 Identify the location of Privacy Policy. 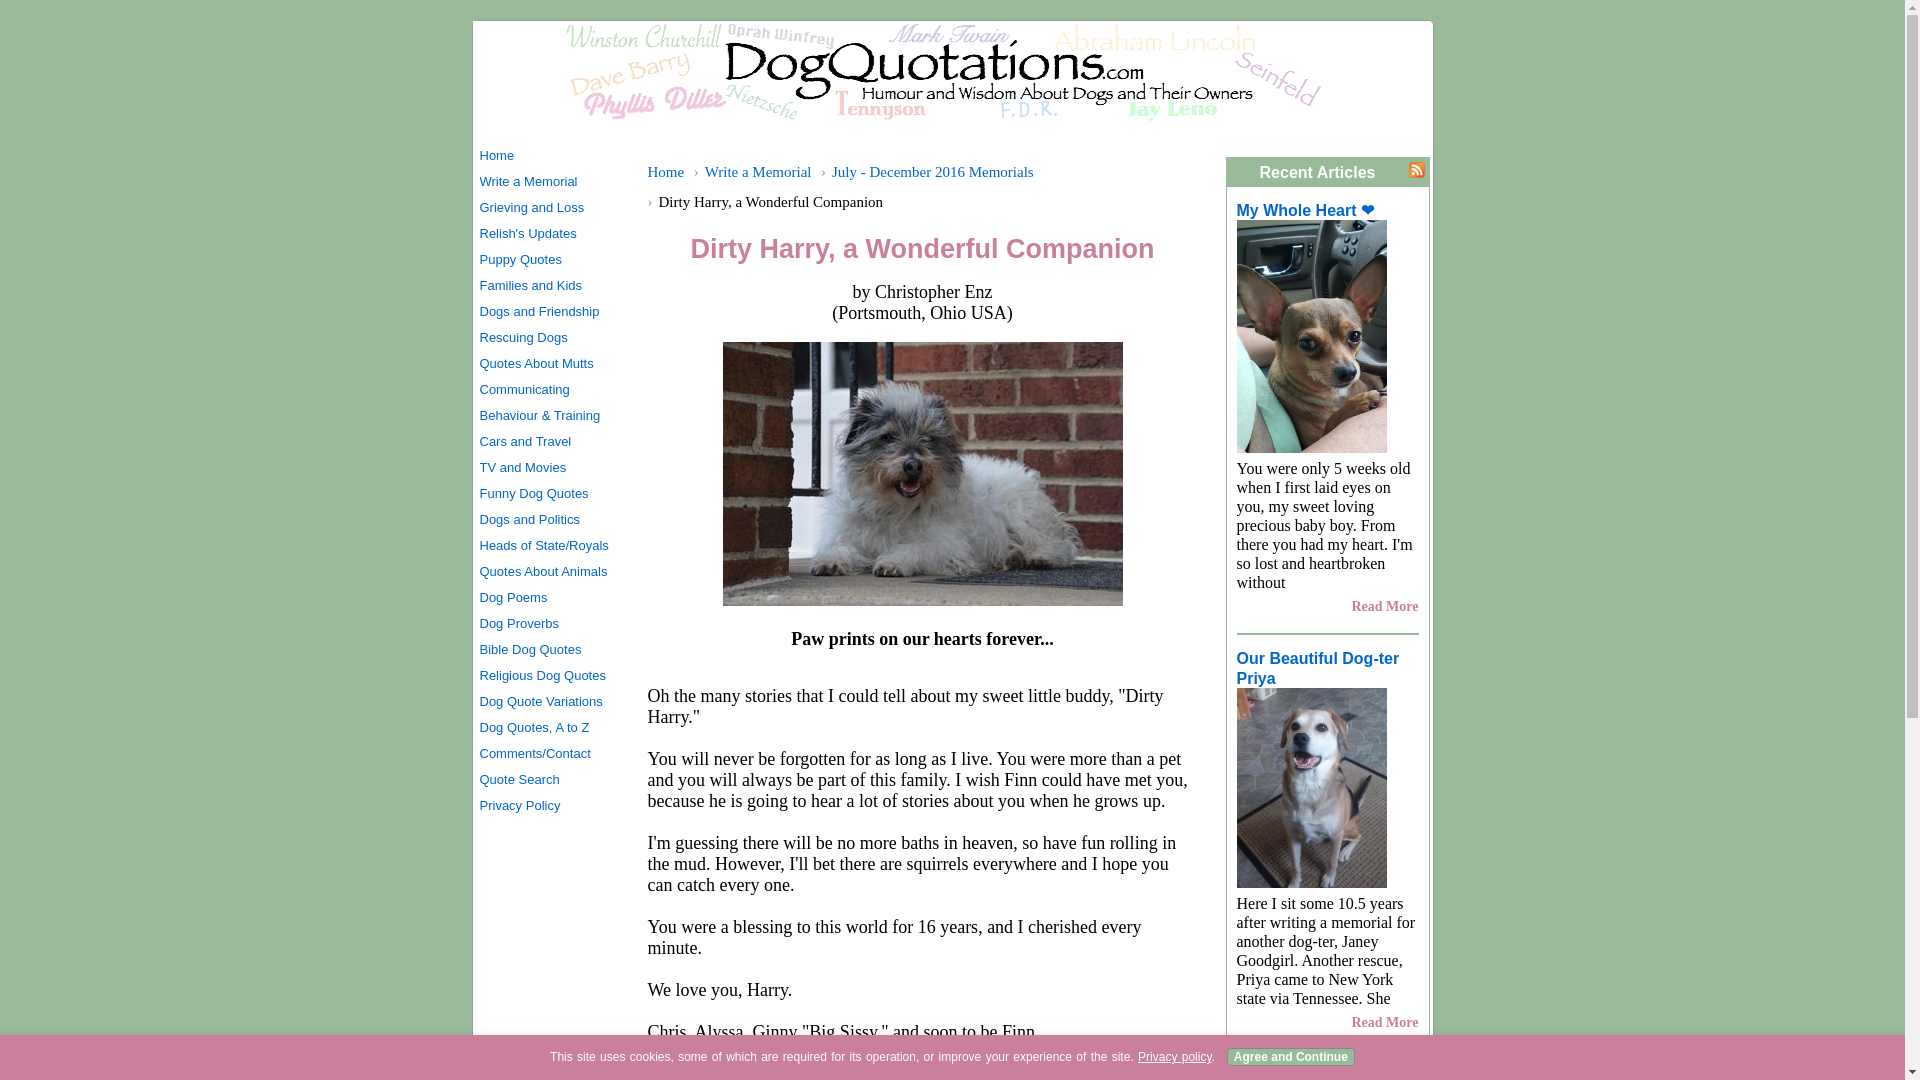
(552, 805).